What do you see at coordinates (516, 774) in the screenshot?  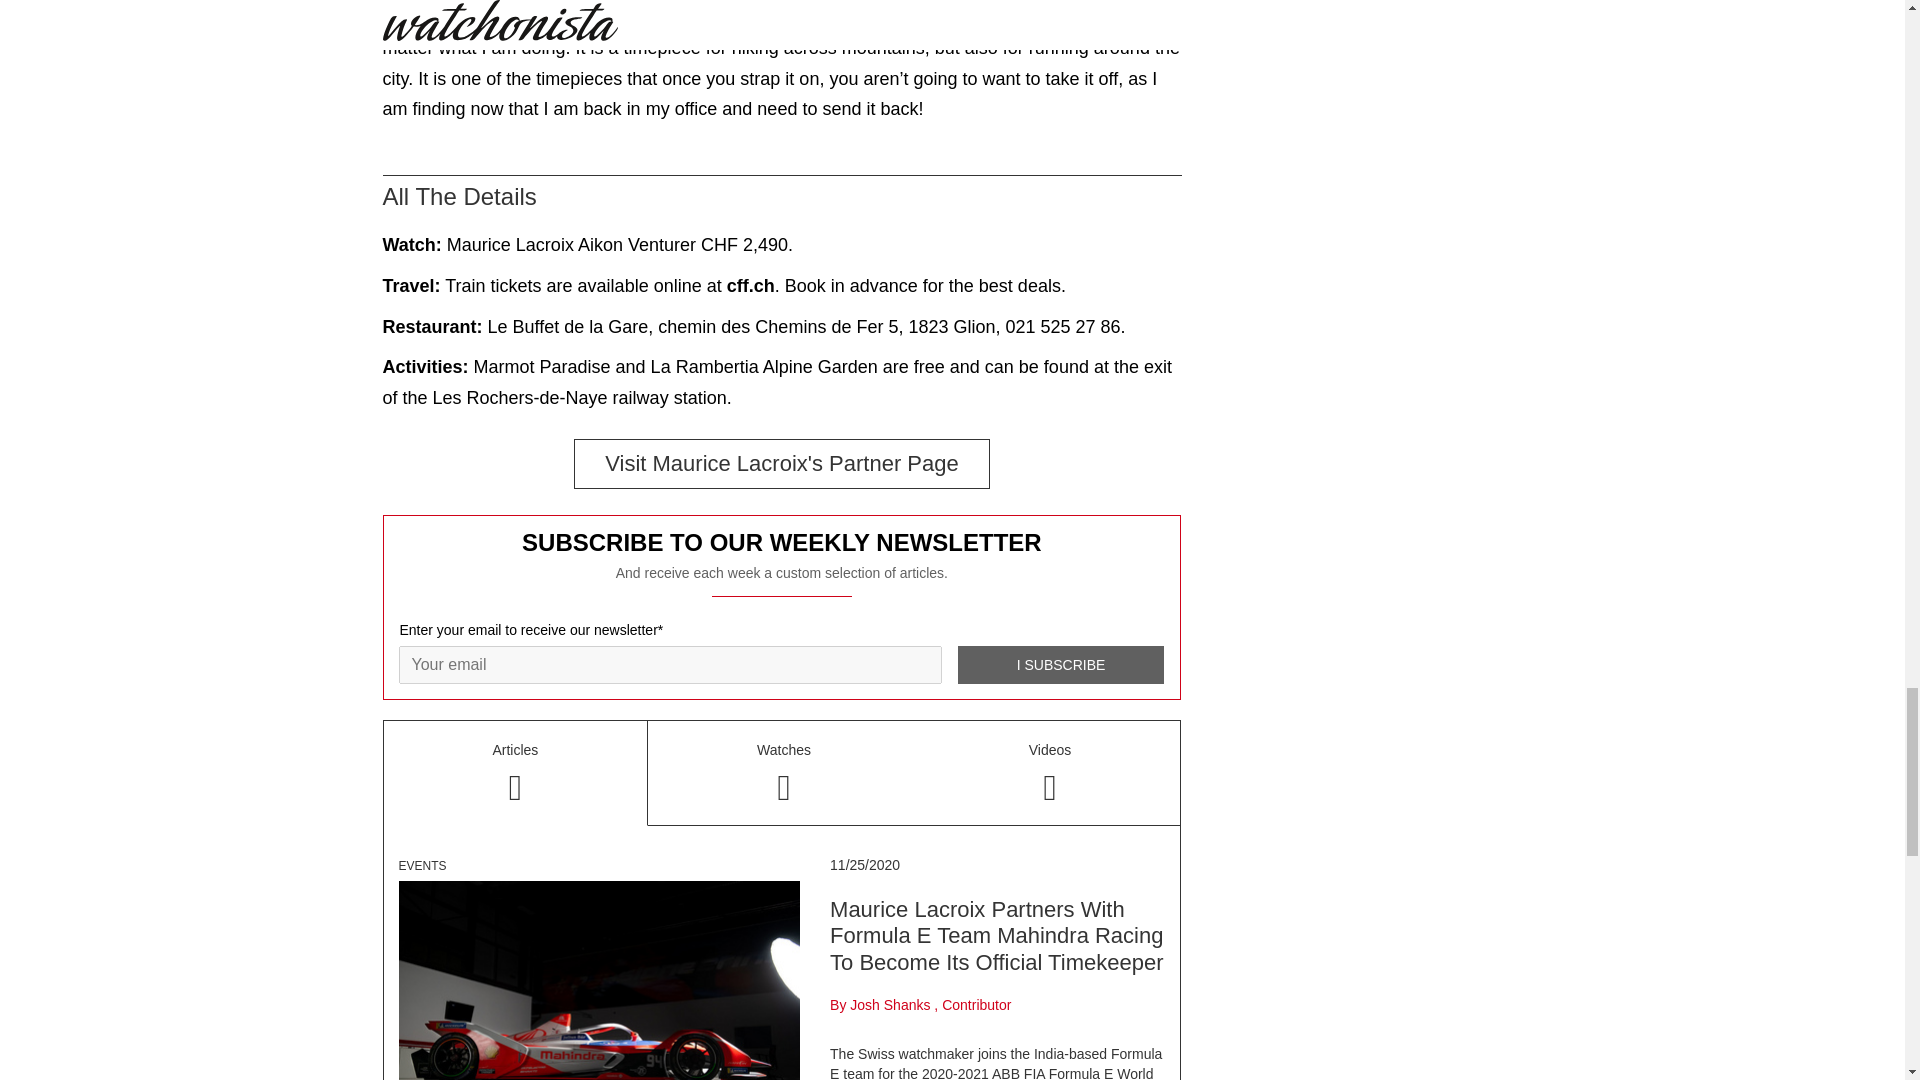 I see `Articles` at bounding box center [516, 774].